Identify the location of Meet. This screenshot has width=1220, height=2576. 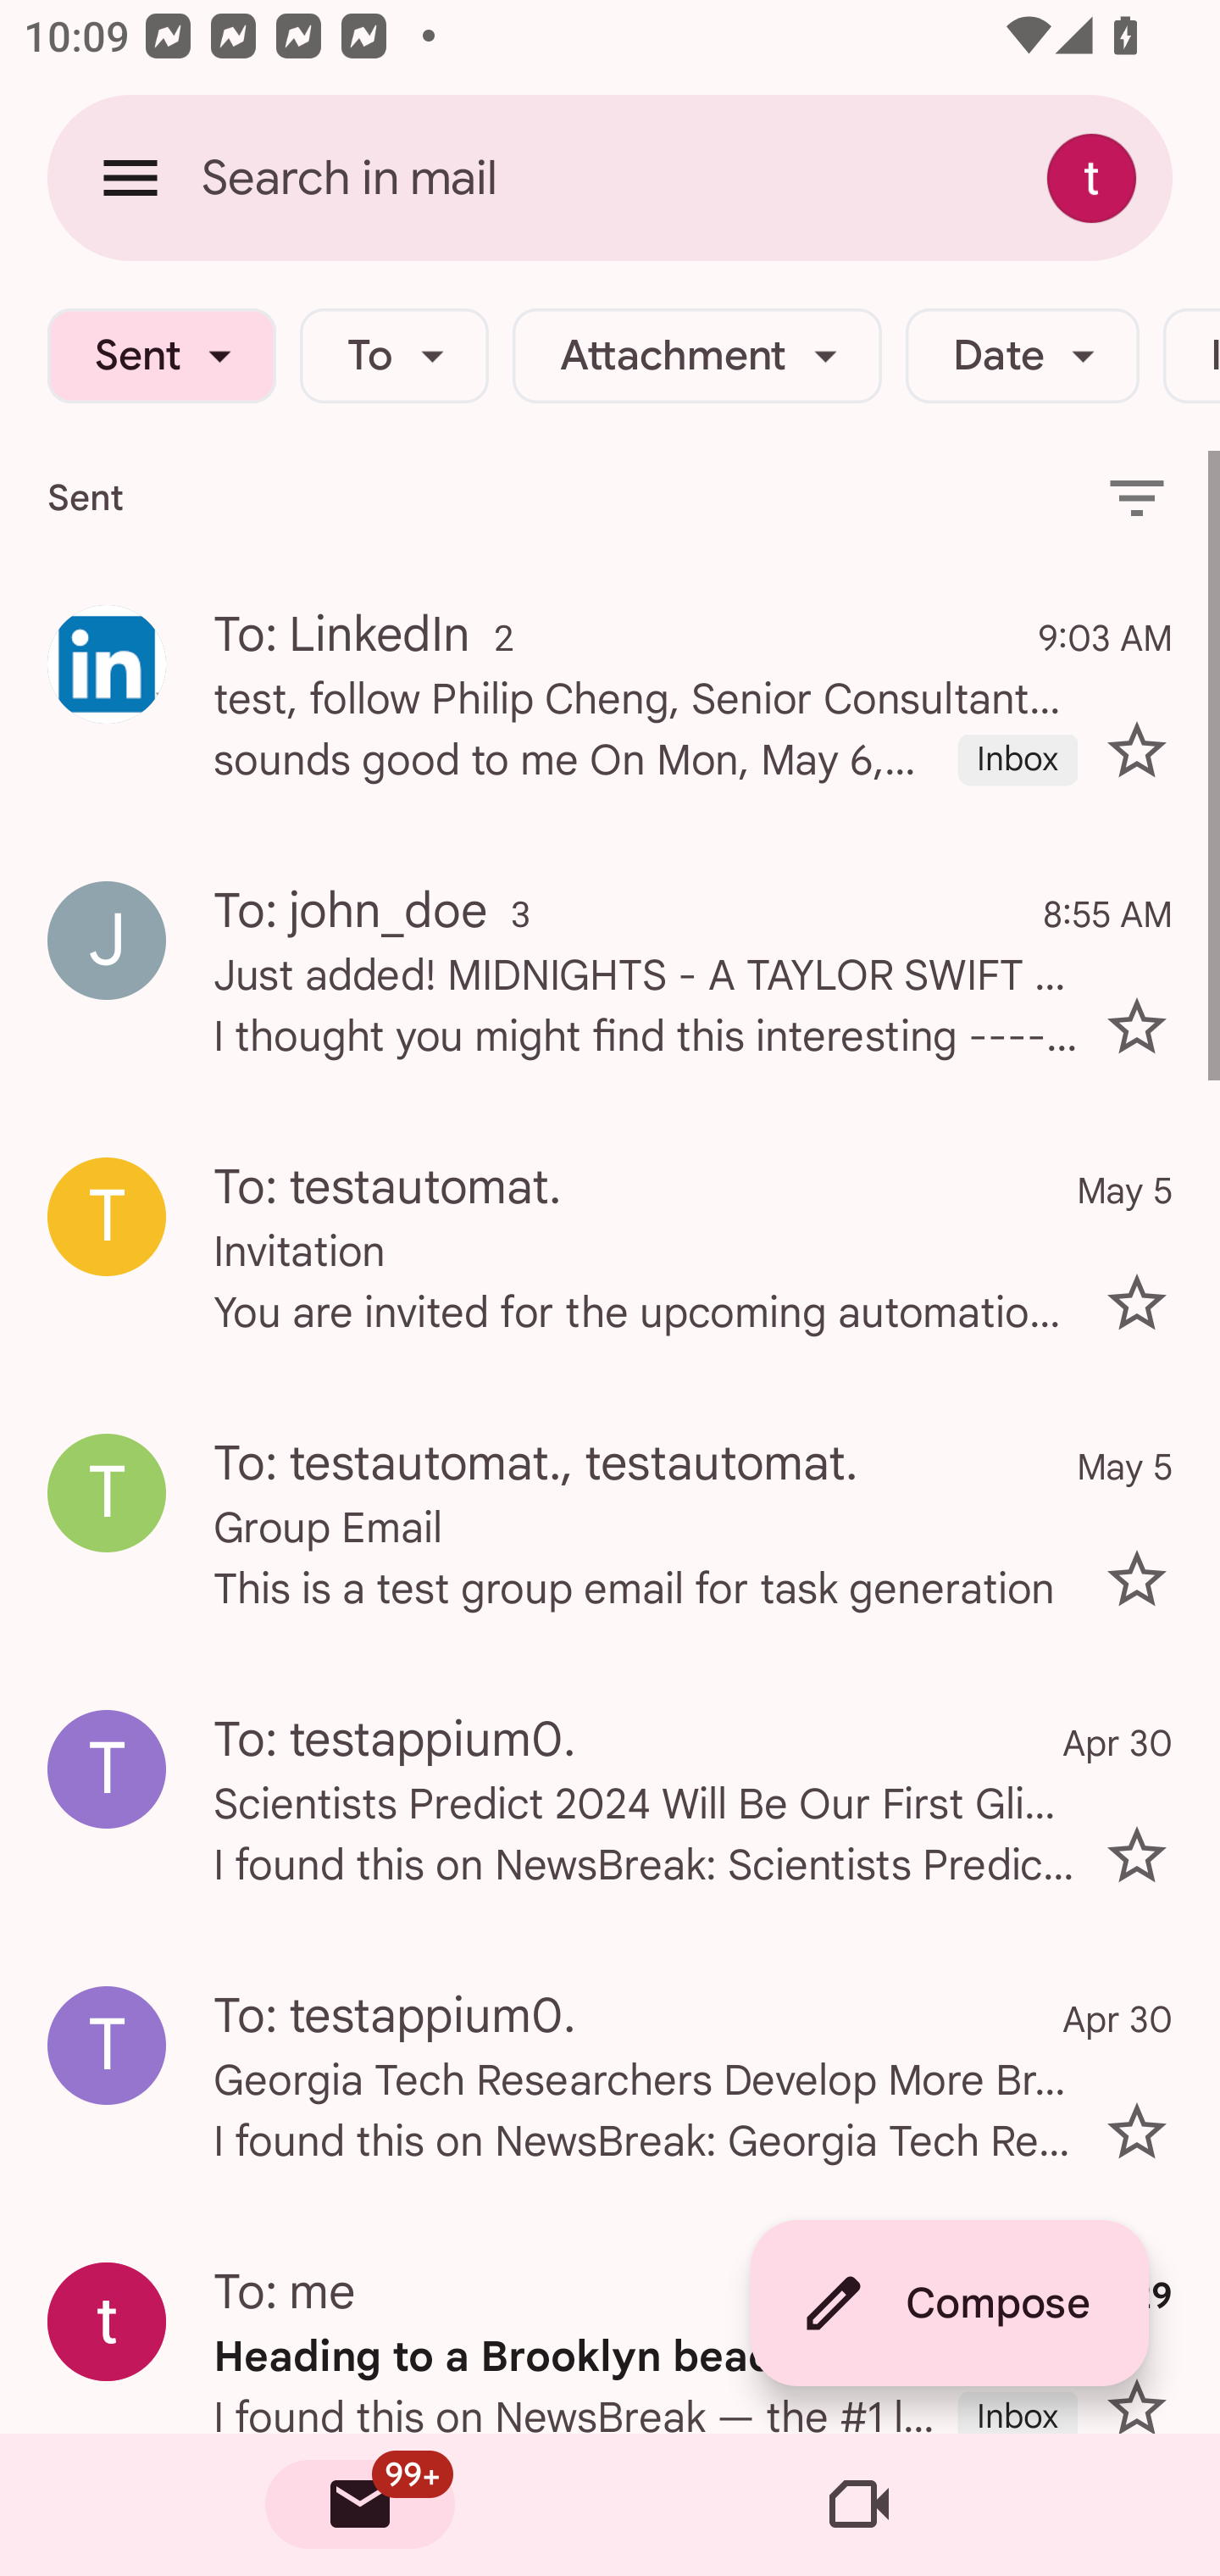
(859, 2505).